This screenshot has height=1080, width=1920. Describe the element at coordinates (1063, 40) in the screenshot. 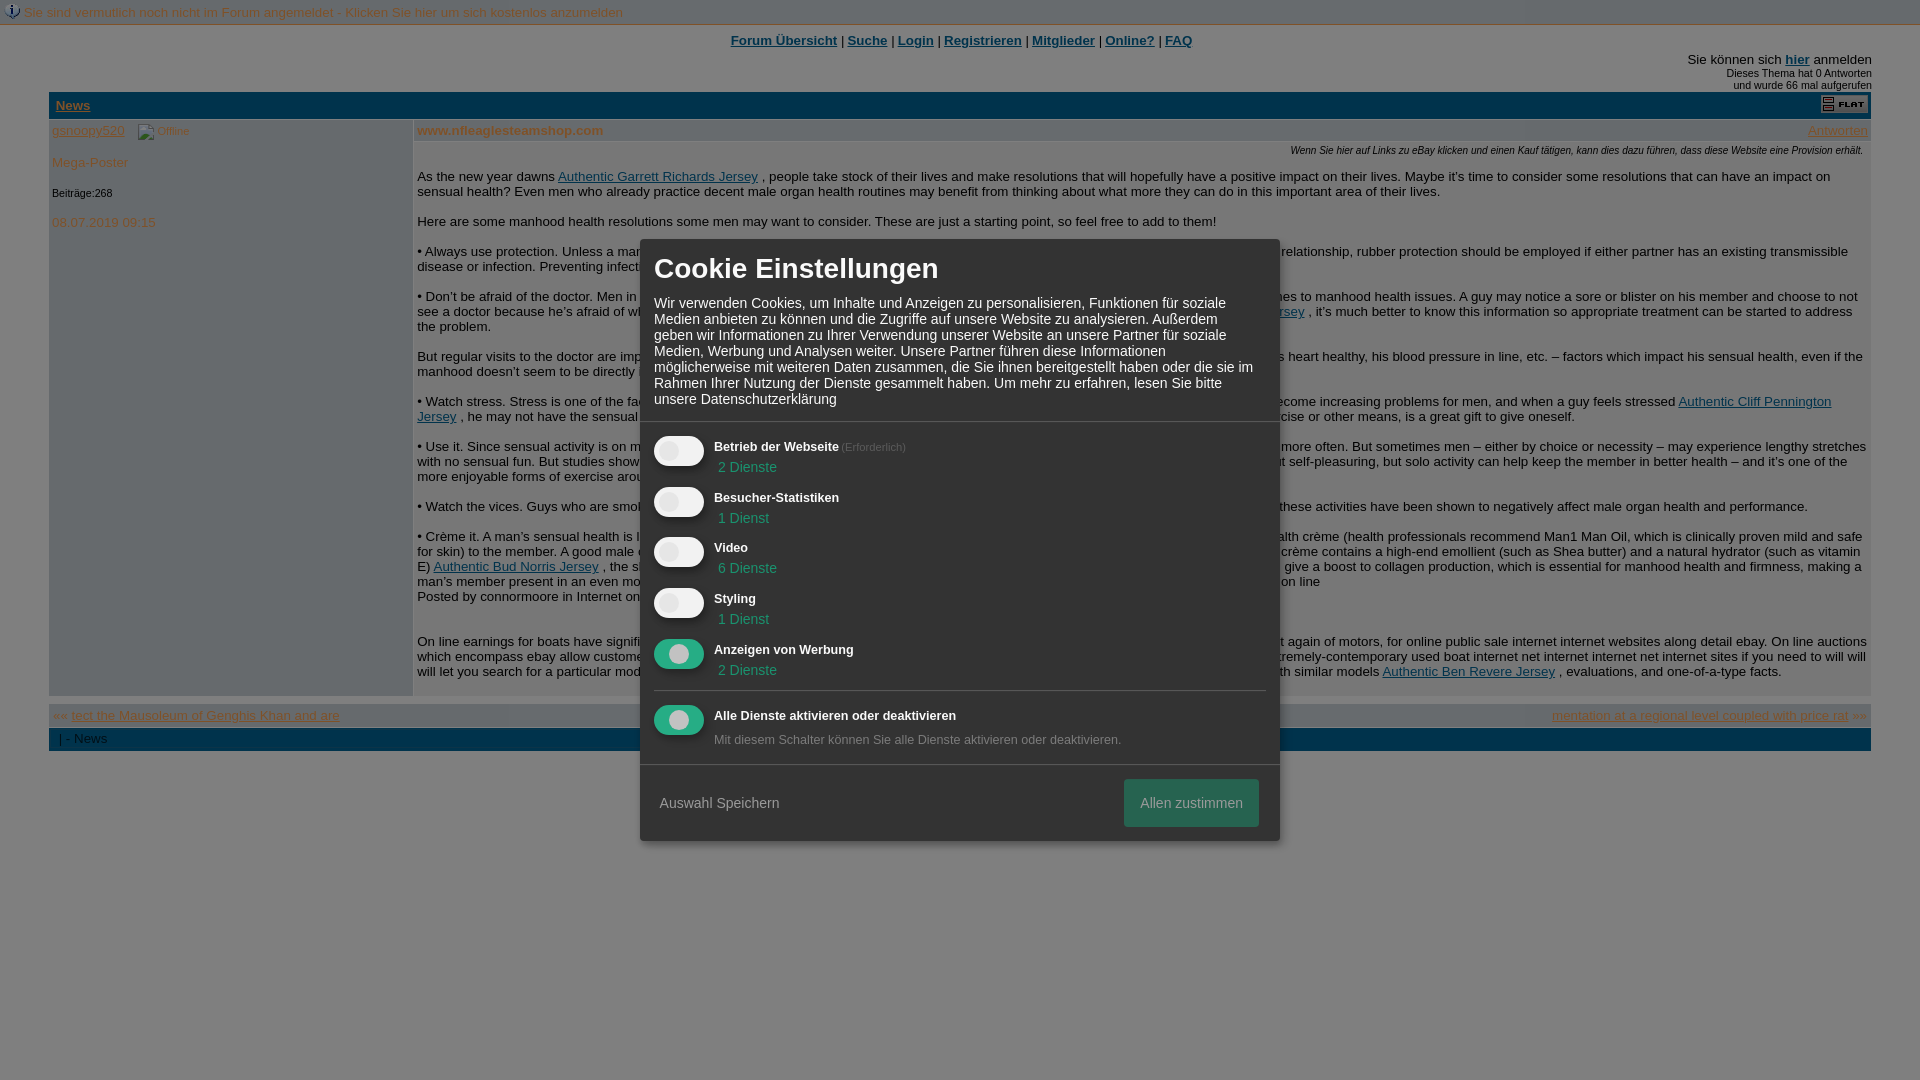

I see `Mitglieder` at that location.